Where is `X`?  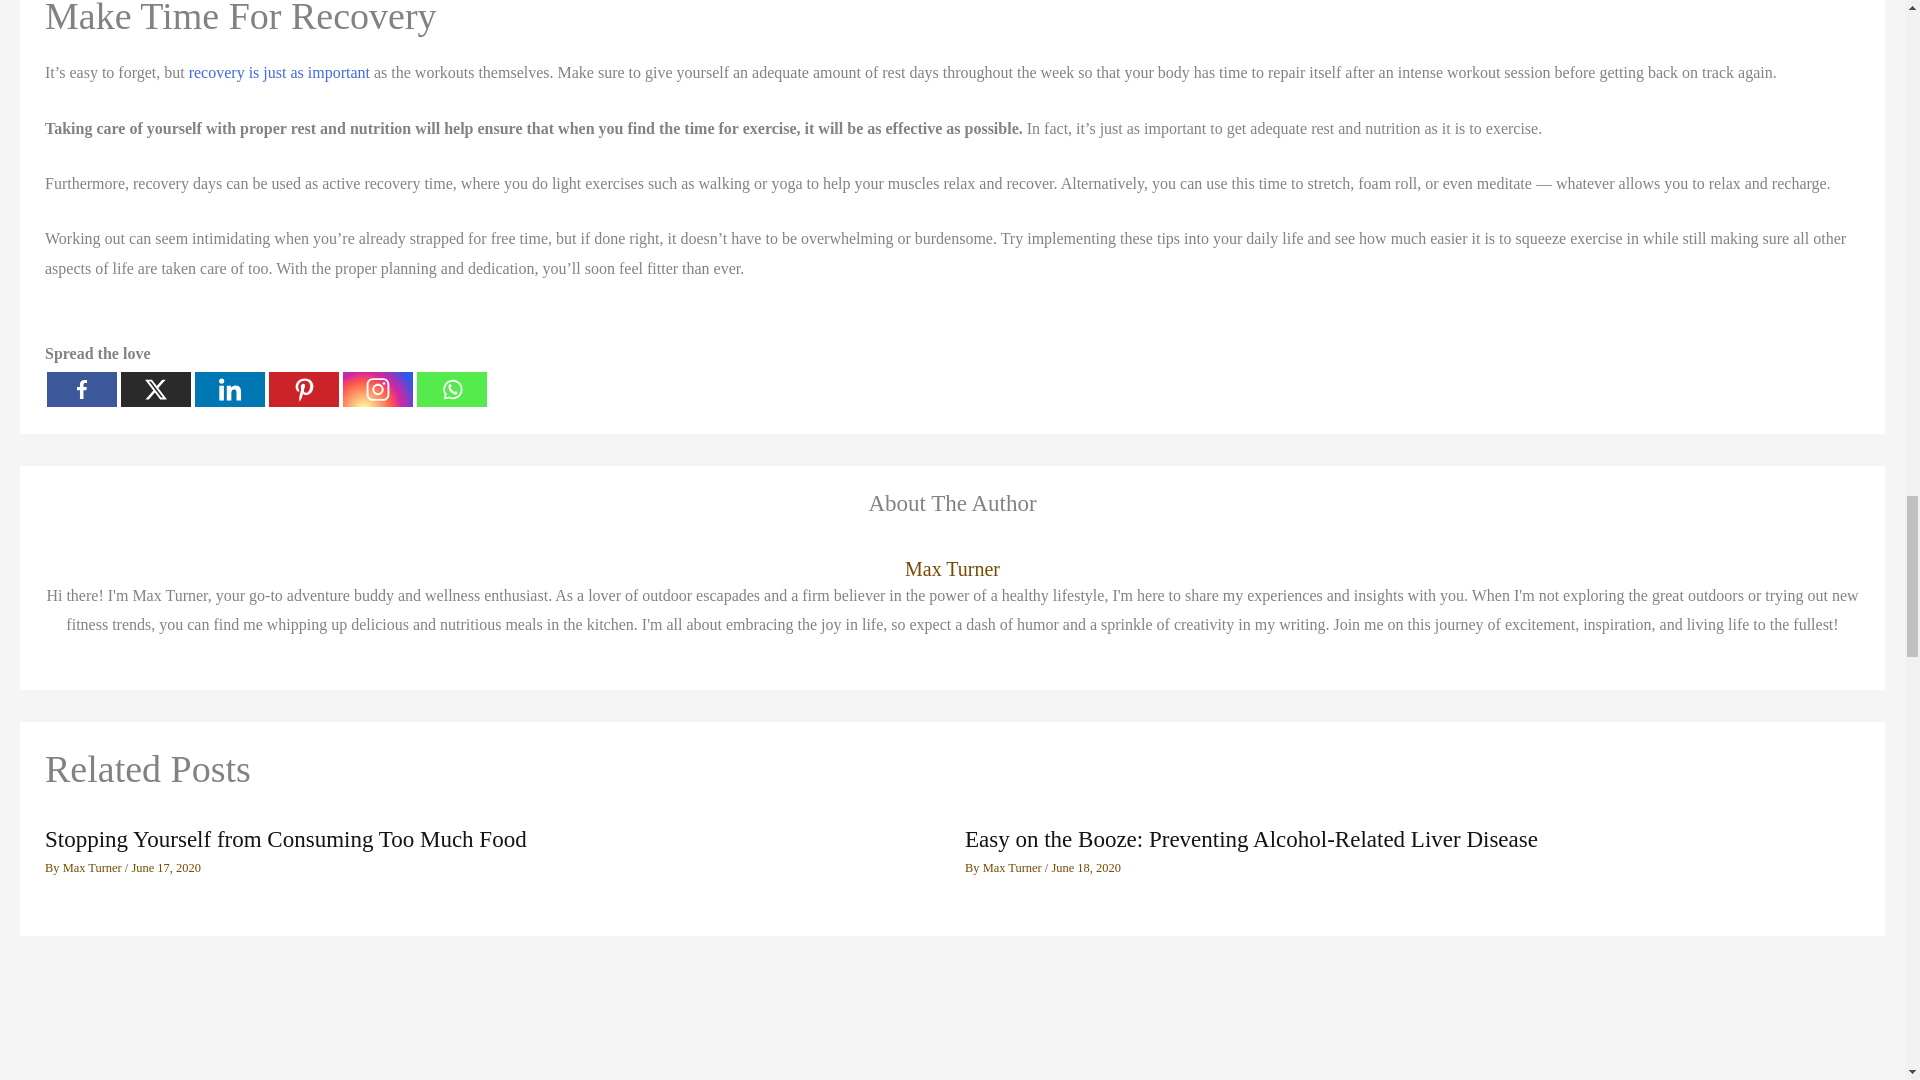
X is located at coordinates (155, 389).